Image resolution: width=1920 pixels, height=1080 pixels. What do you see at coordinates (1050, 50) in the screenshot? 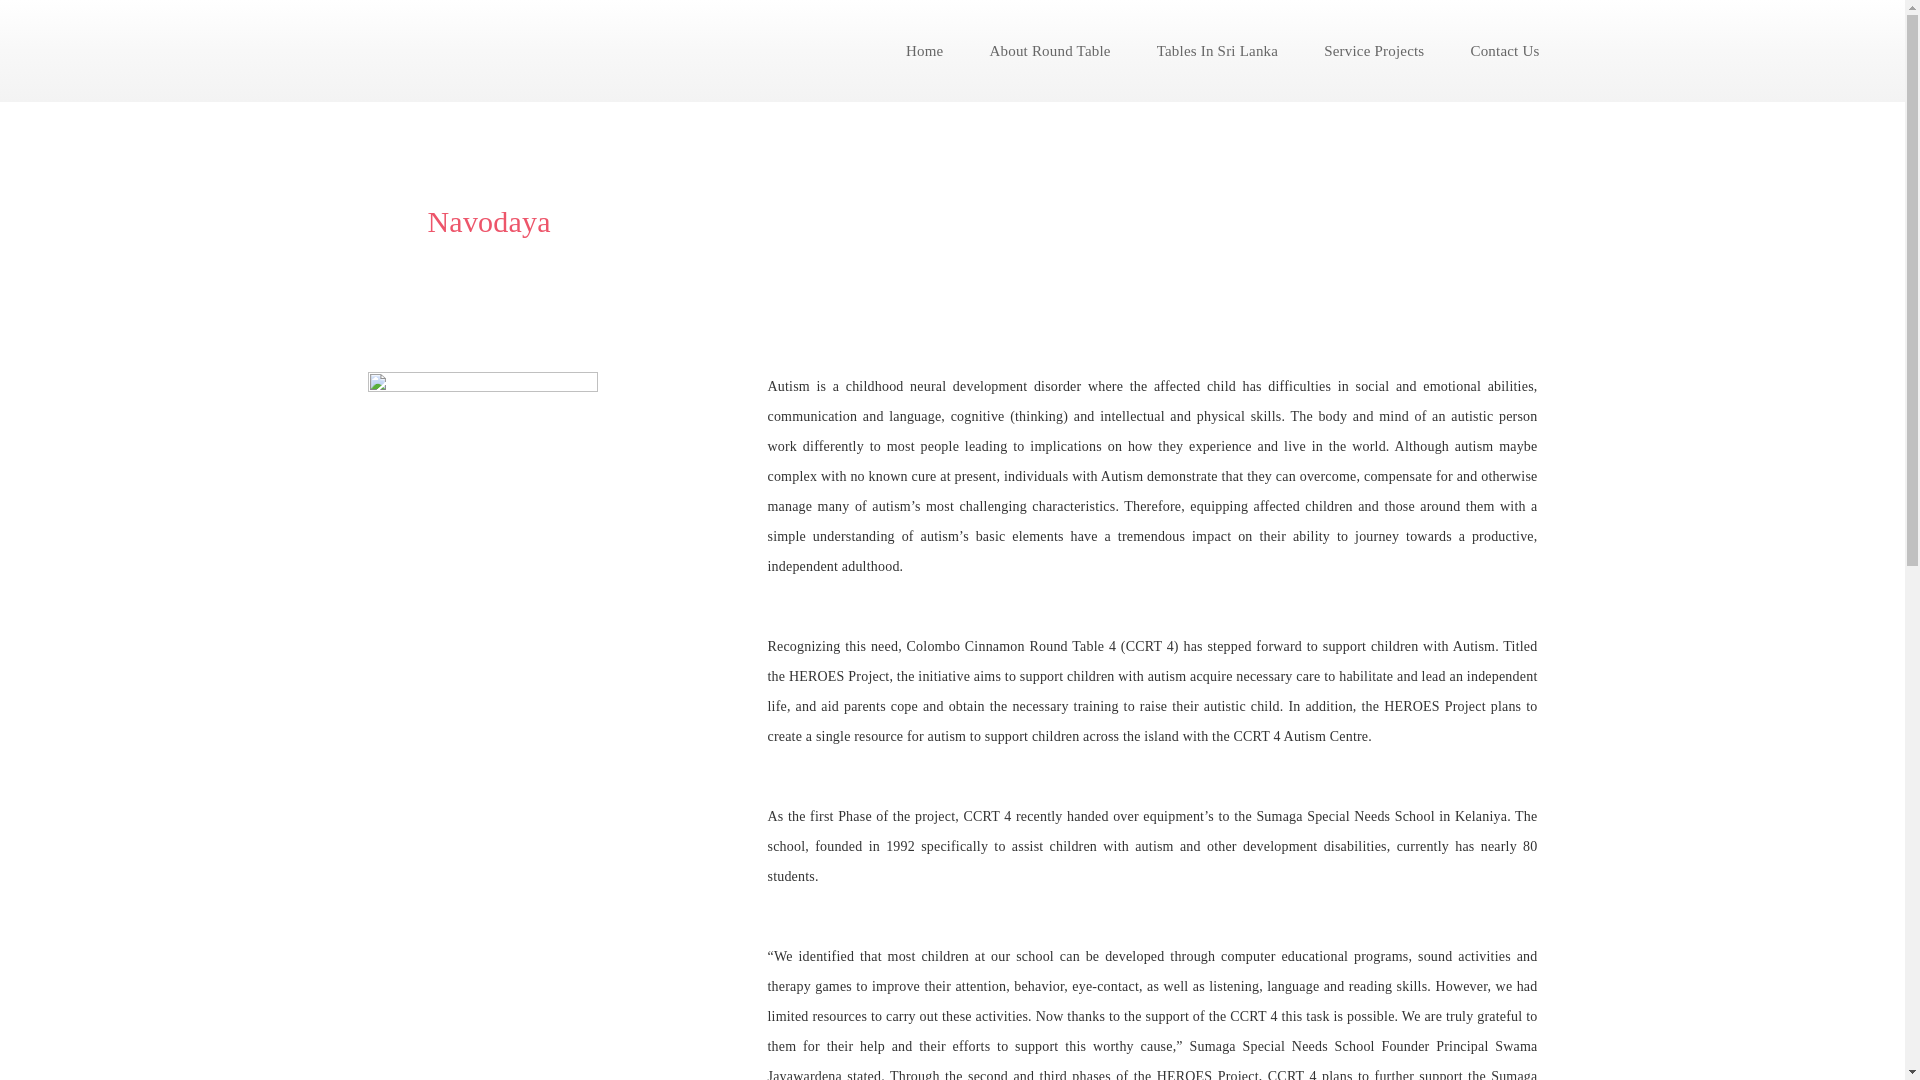
I see `About Round Table` at bounding box center [1050, 50].